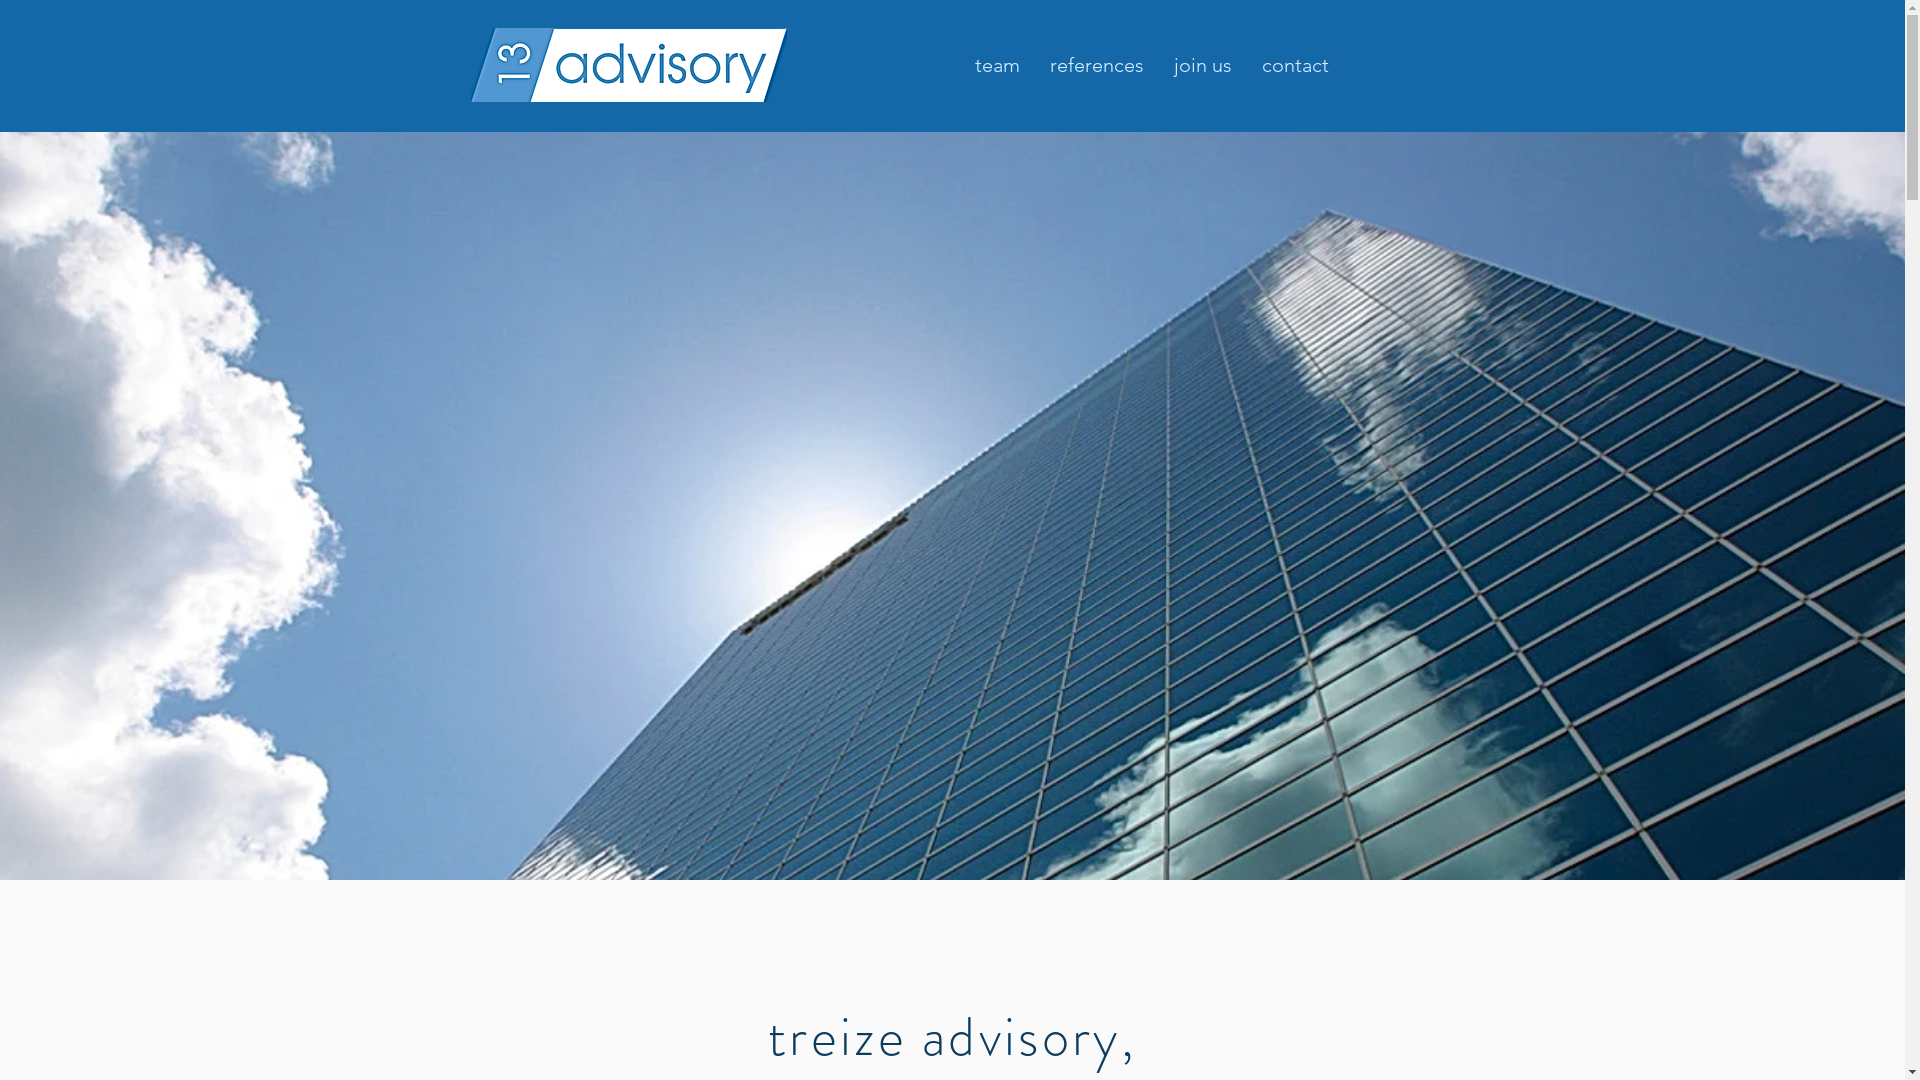  Describe the element at coordinates (998, 66) in the screenshot. I see `team` at that location.